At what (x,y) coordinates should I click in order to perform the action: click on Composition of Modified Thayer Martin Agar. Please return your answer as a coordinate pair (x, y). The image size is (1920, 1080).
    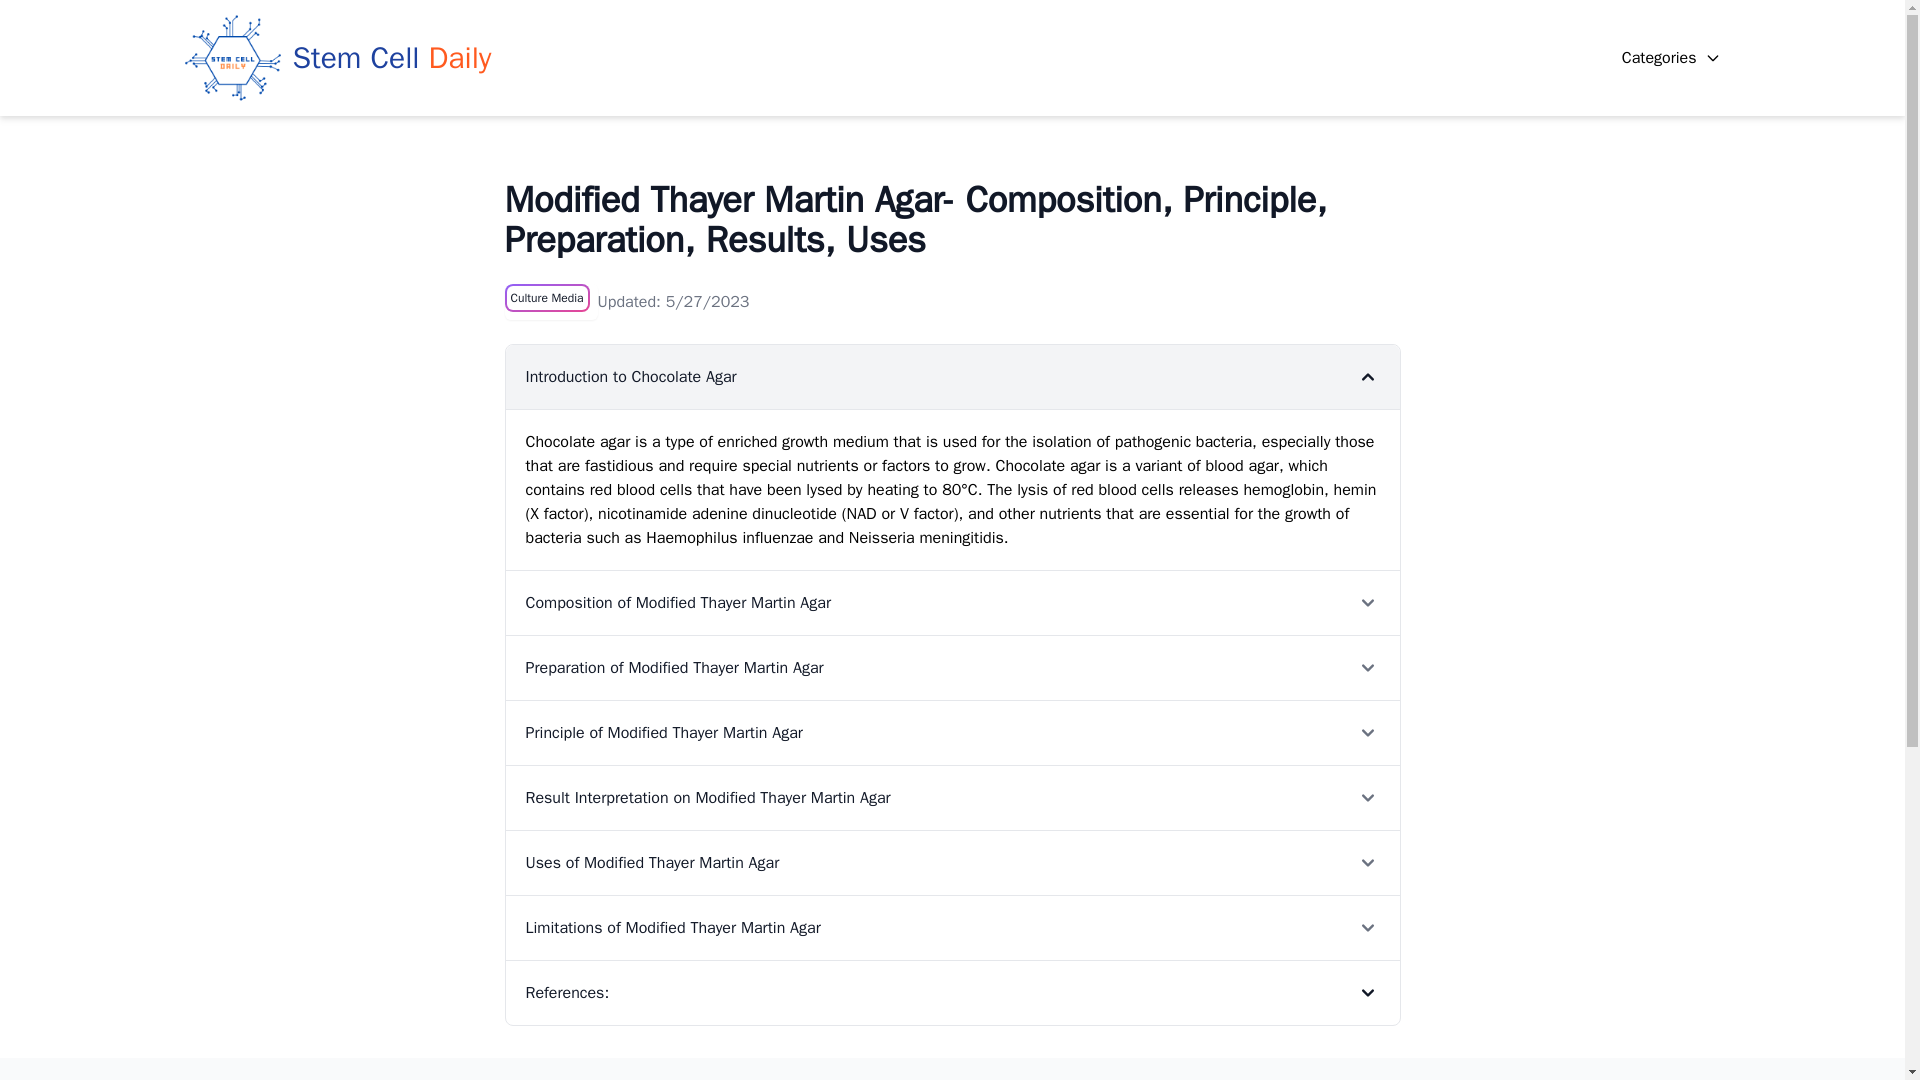
    Looking at the image, I should click on (952, 602).